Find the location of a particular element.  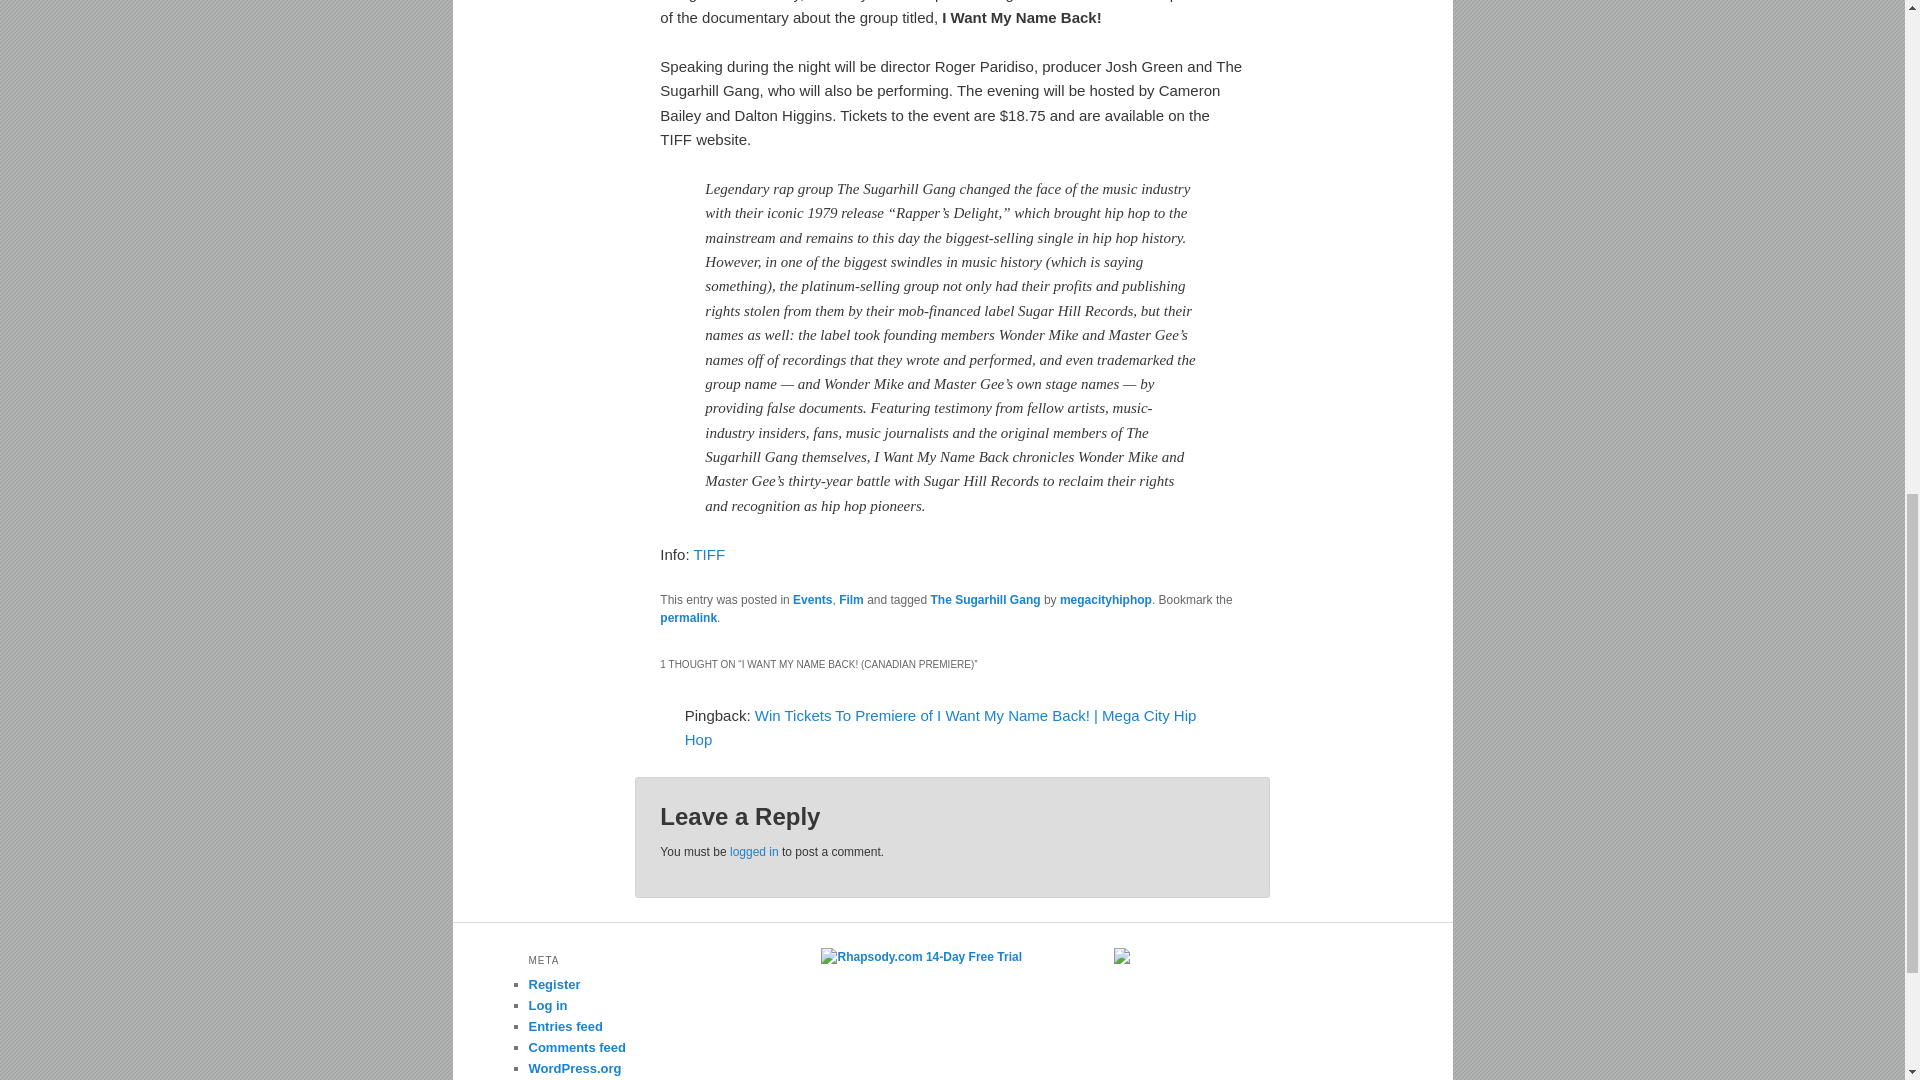

Comments feed is located at coordinates (576, 1048).